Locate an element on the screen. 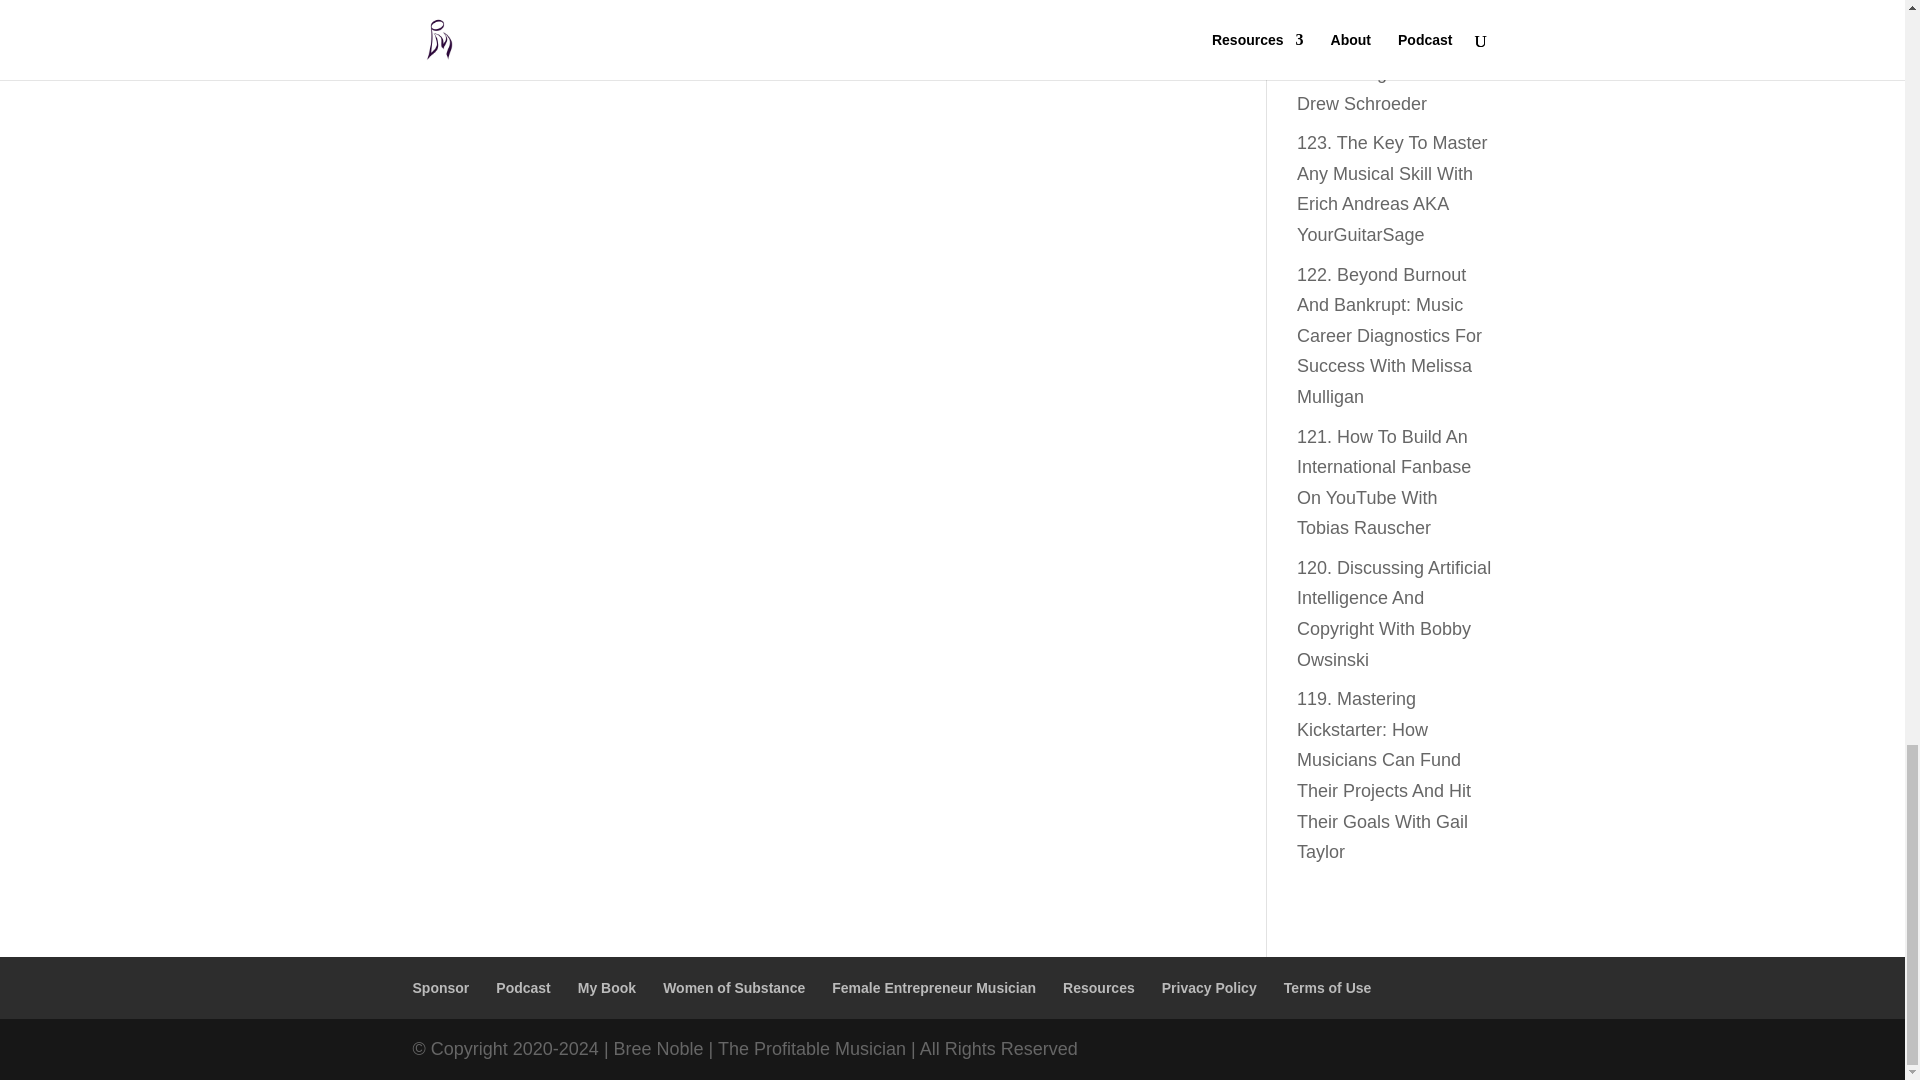 The width and height of the screenshot is (1920, 1080). Resources is located at coordinates (1098, 987).